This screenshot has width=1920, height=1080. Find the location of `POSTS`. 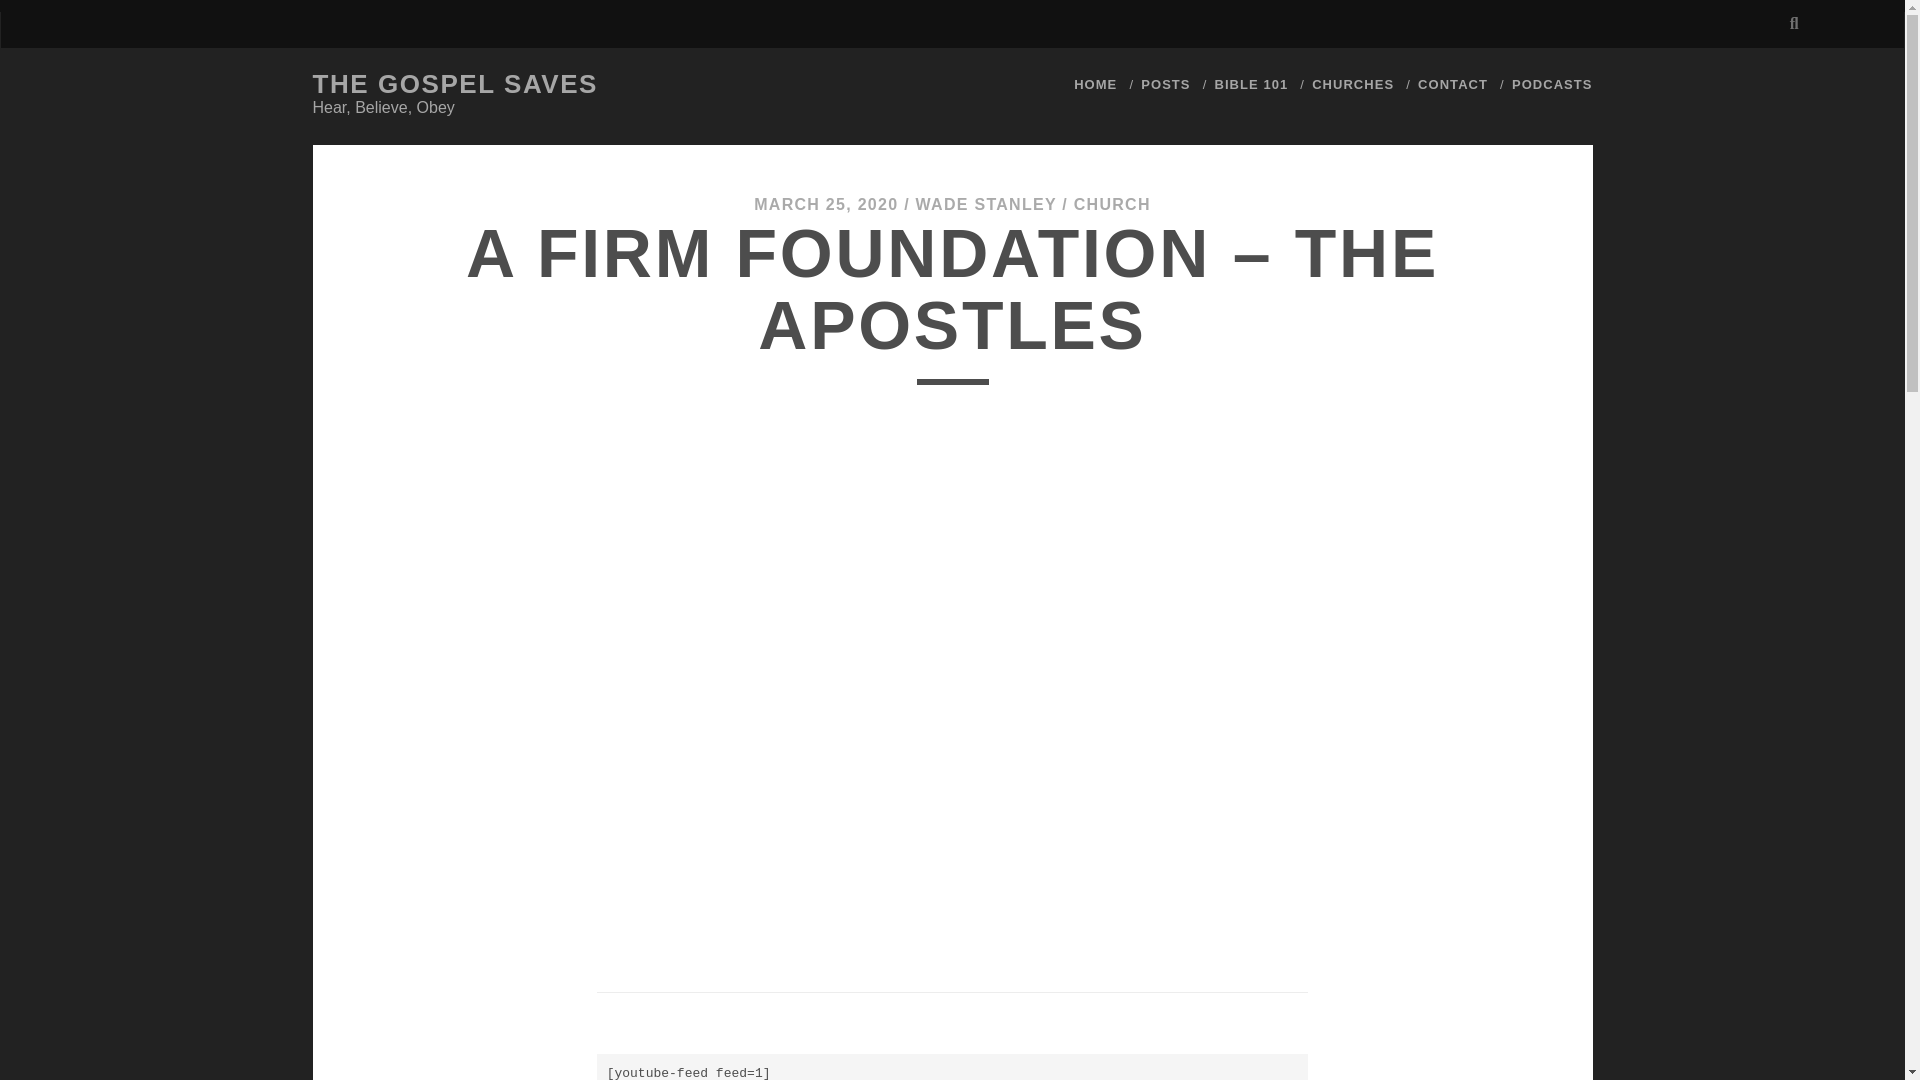

POSTS is located at coordinates (1165, 85).